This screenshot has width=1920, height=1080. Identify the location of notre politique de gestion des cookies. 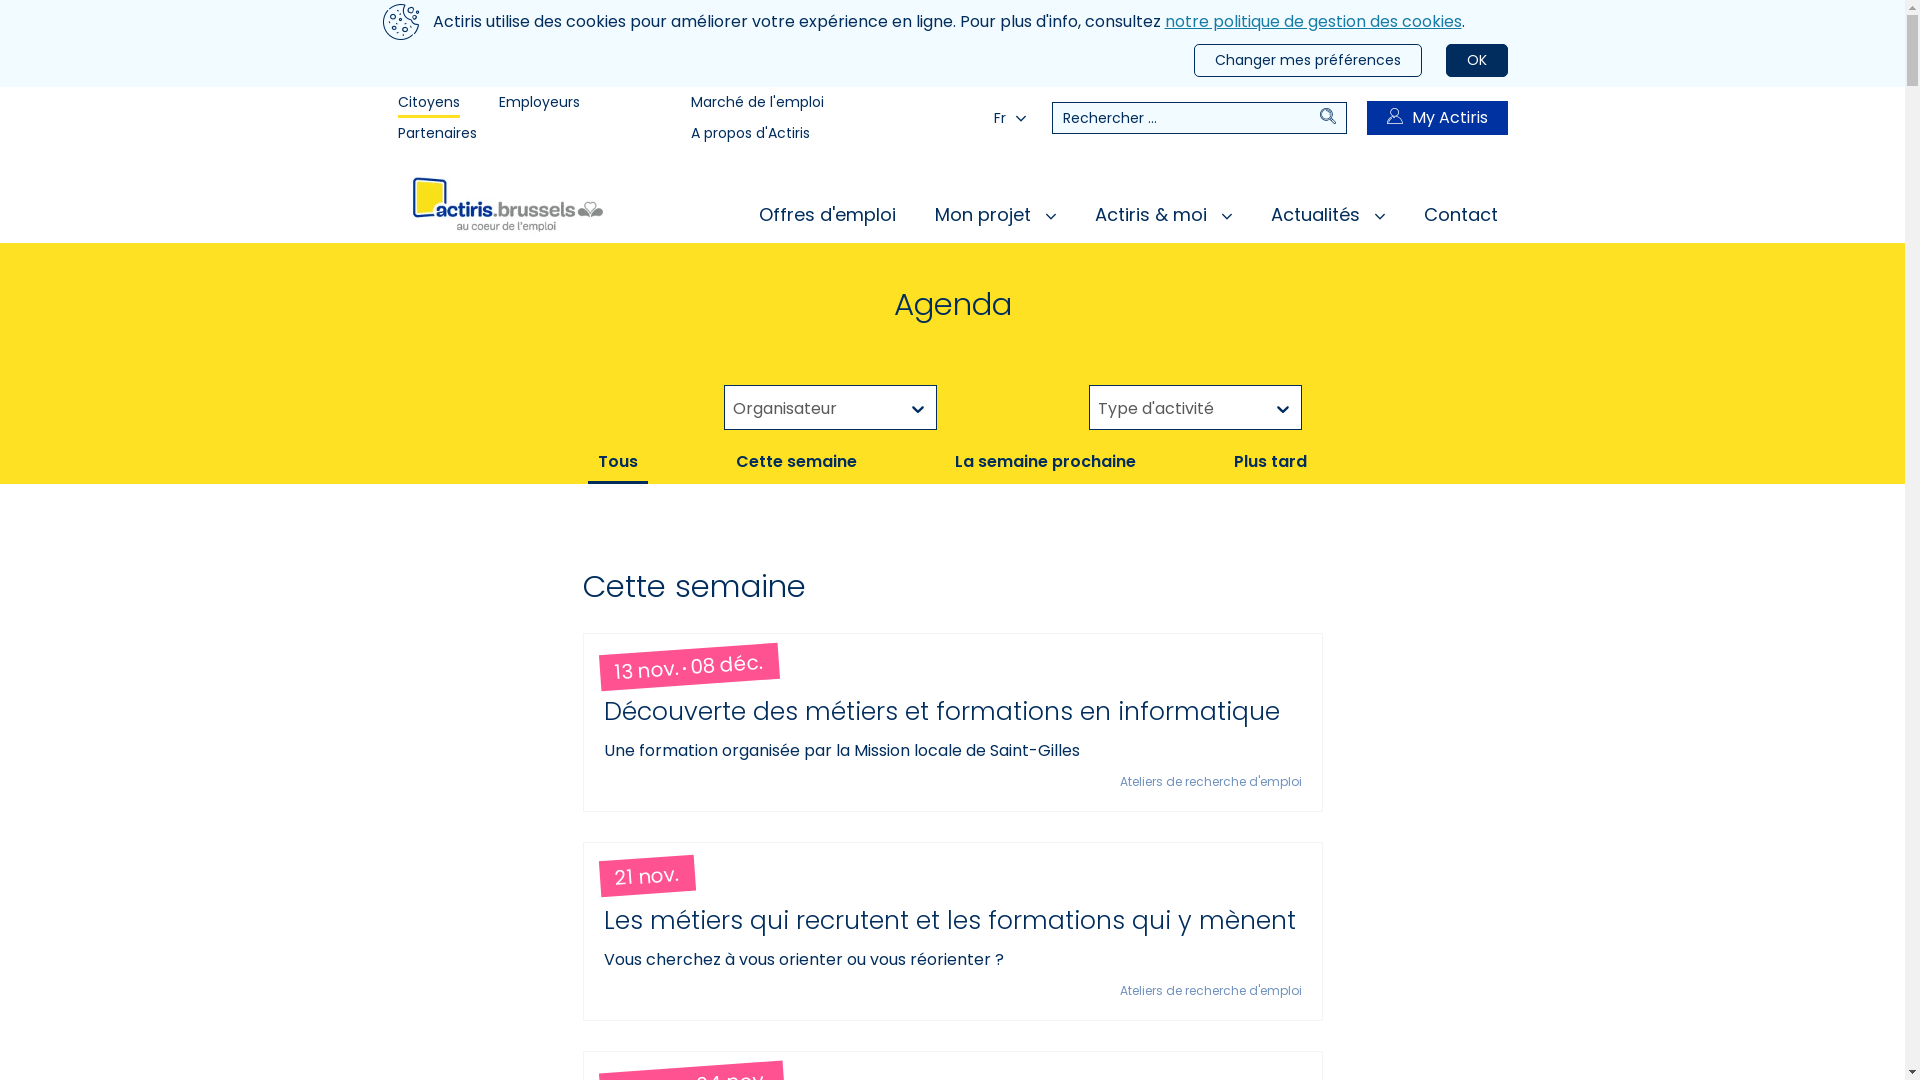
(1312, 22).